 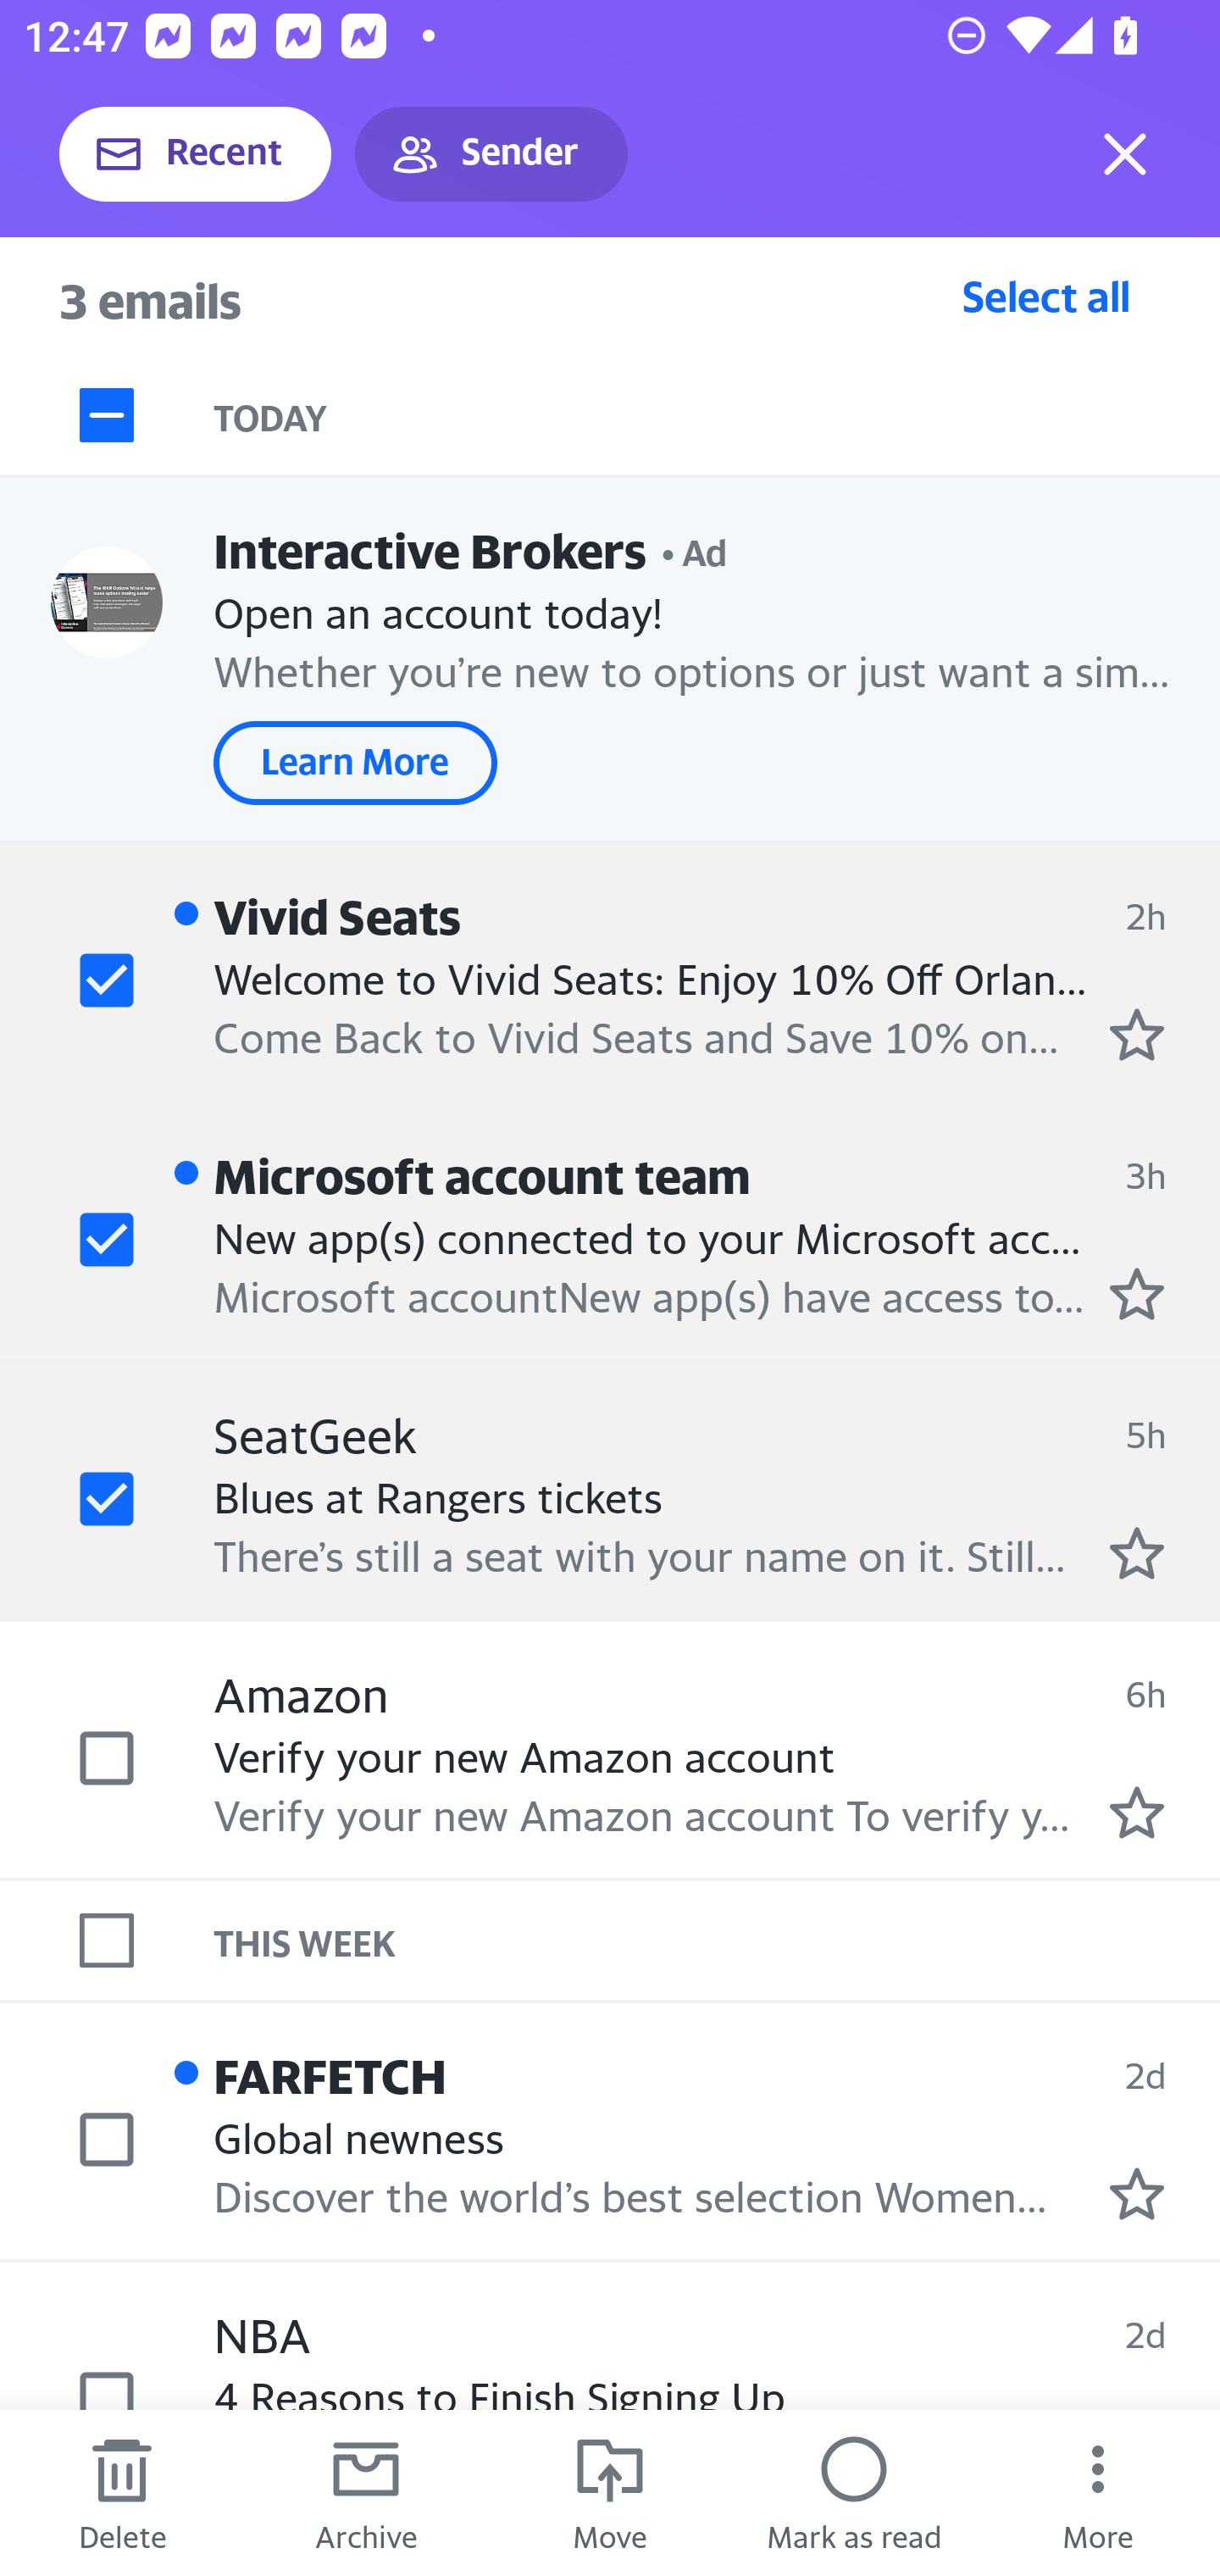 What do you see at coordinates (610, 2493) in the screenshot?
I see `Move` at bounding box center [610, 2493].